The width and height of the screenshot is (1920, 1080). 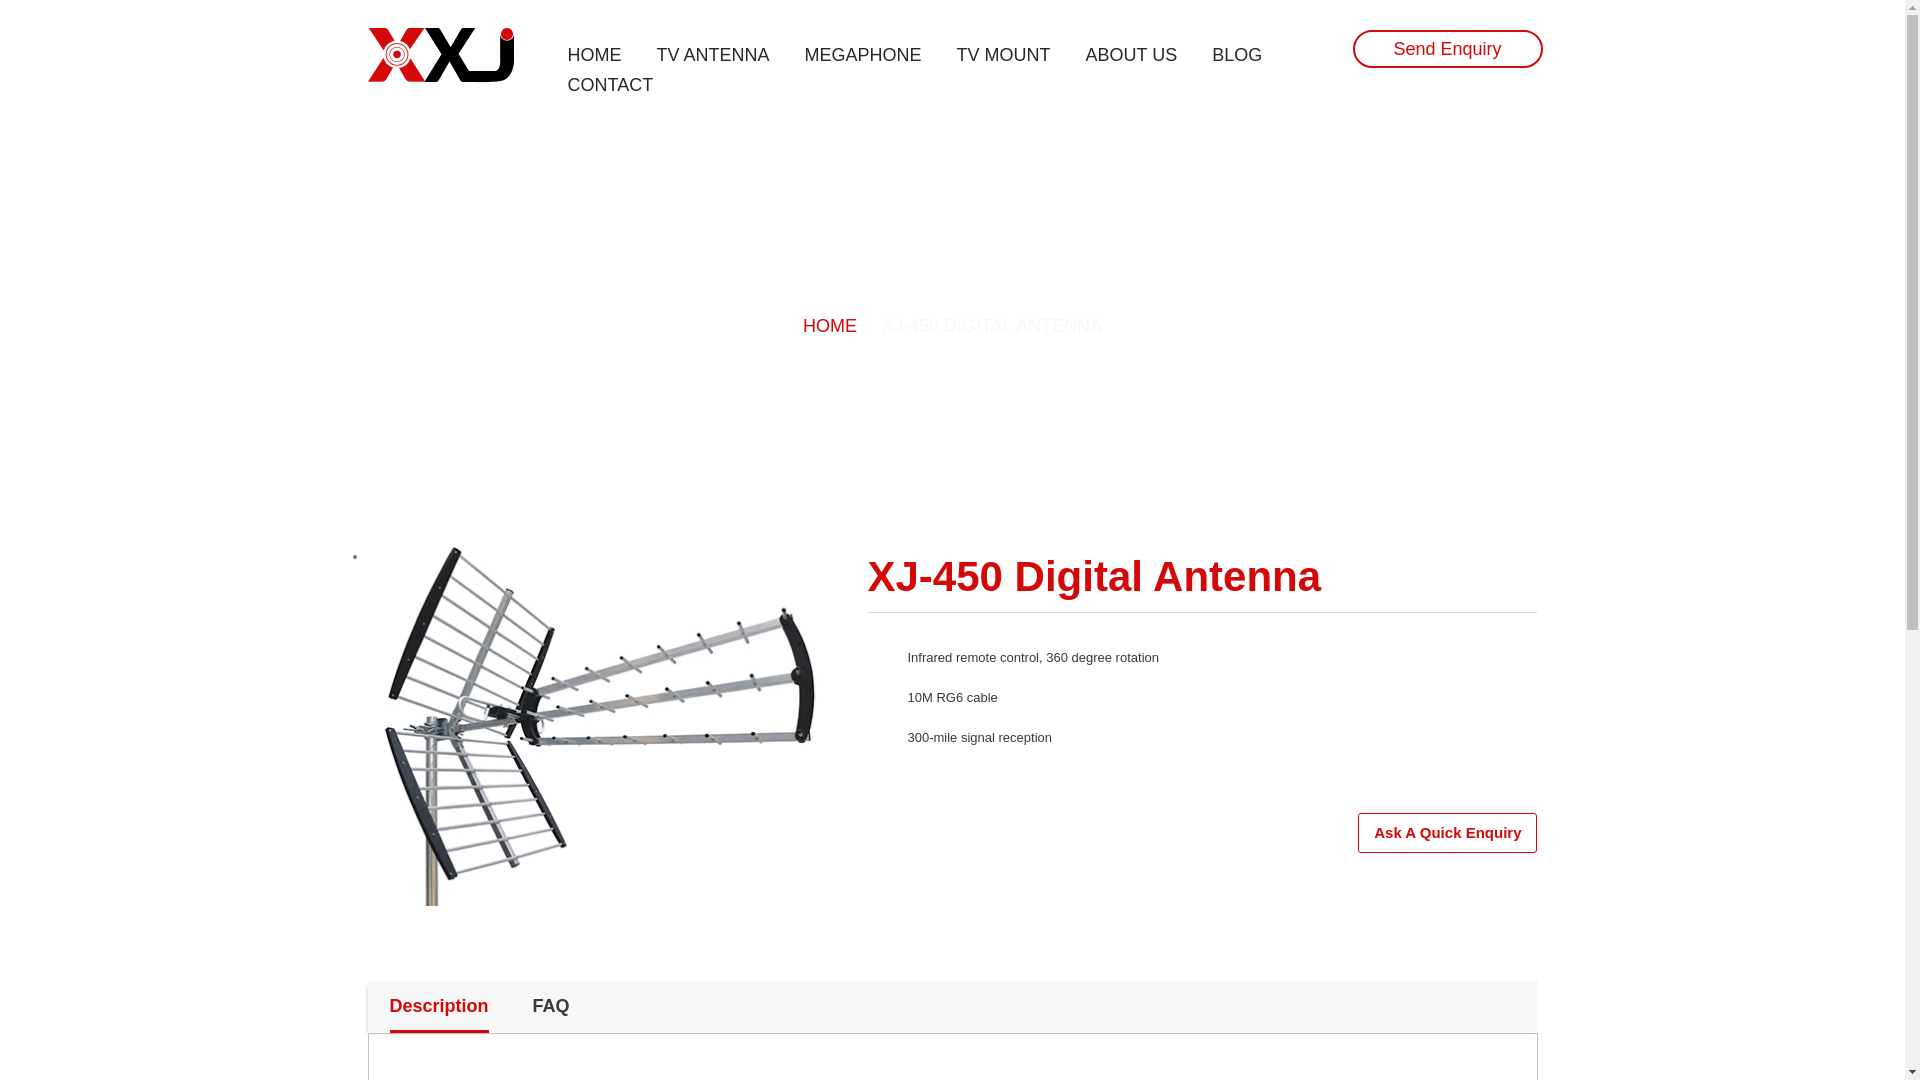 What do you see at coordinates (862, 54) in the screenshot?
I see `MEGAPHONE` at bounding box center [862, 54].